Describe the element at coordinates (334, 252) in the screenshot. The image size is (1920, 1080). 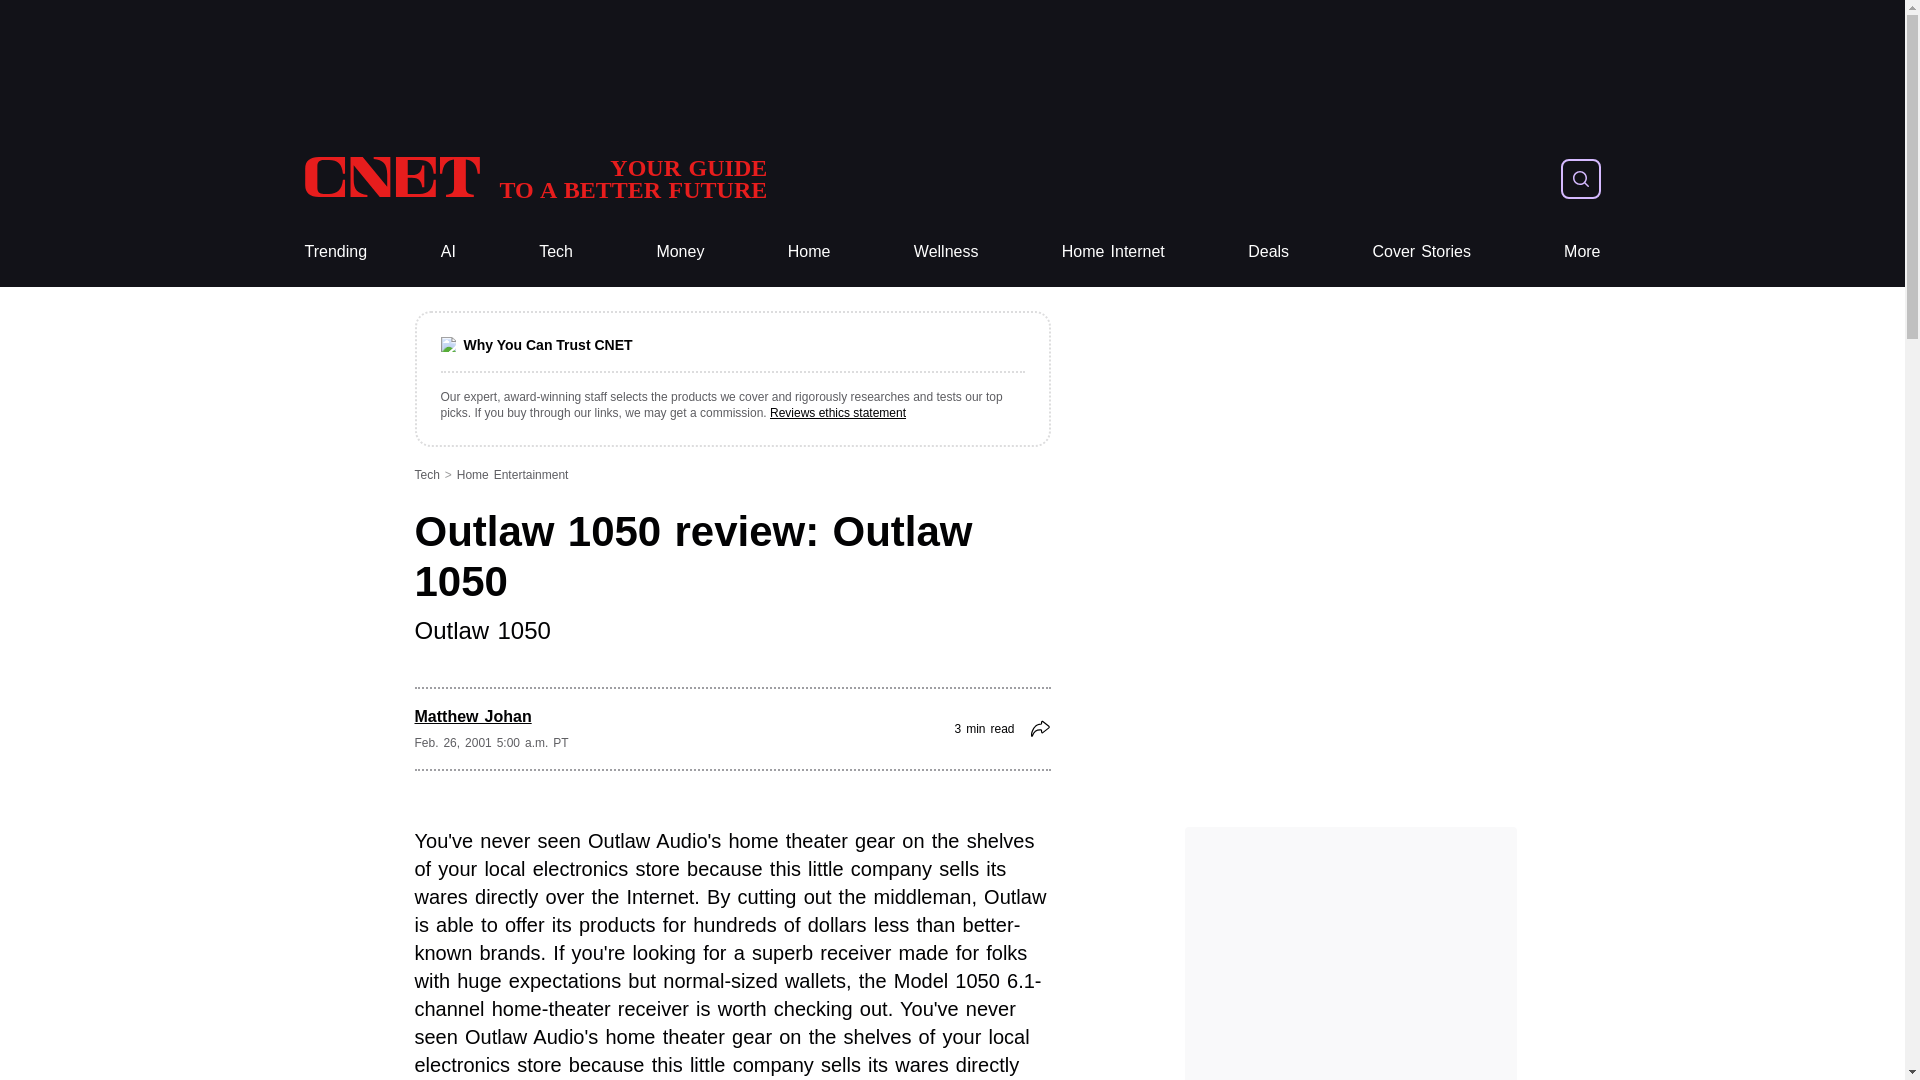
I see `Trending` at that location.